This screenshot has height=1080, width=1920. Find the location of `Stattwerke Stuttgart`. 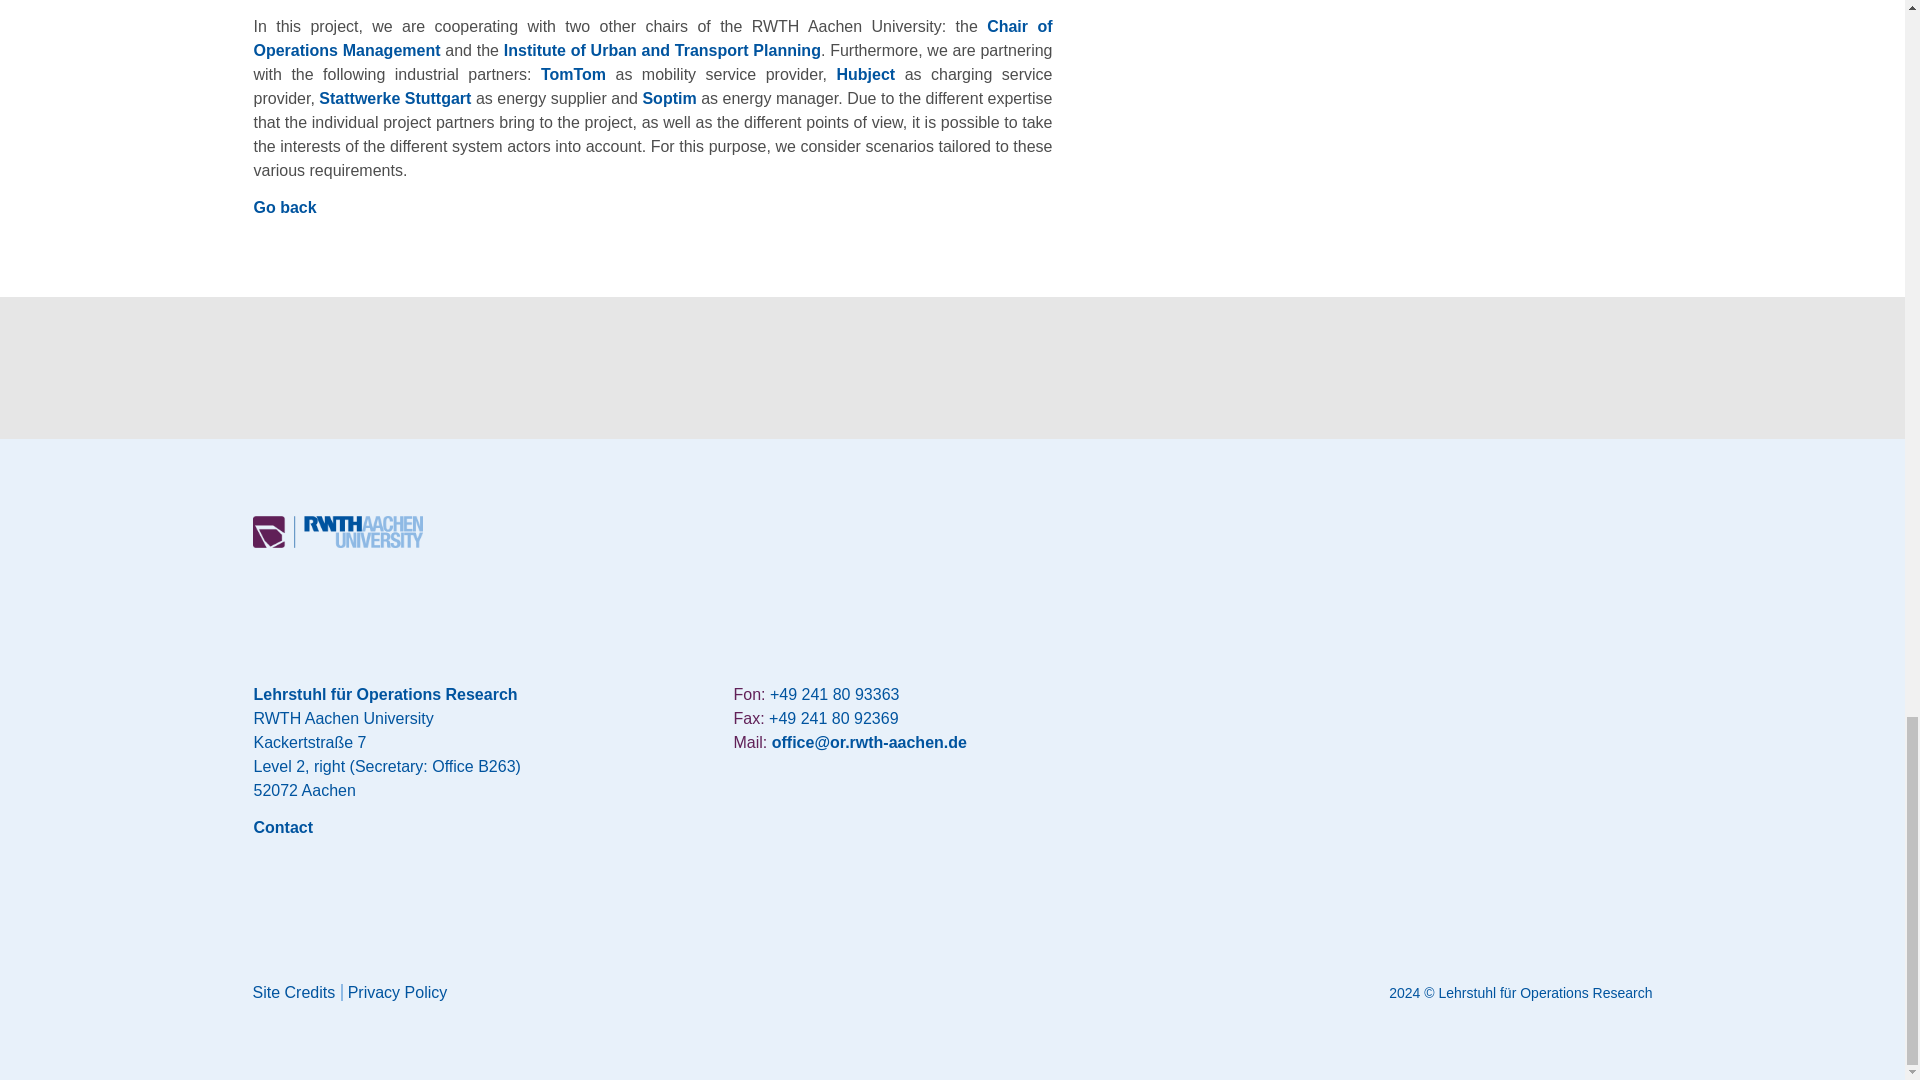

Stattwerke Stuttgart is located at coordinates (394, 98).